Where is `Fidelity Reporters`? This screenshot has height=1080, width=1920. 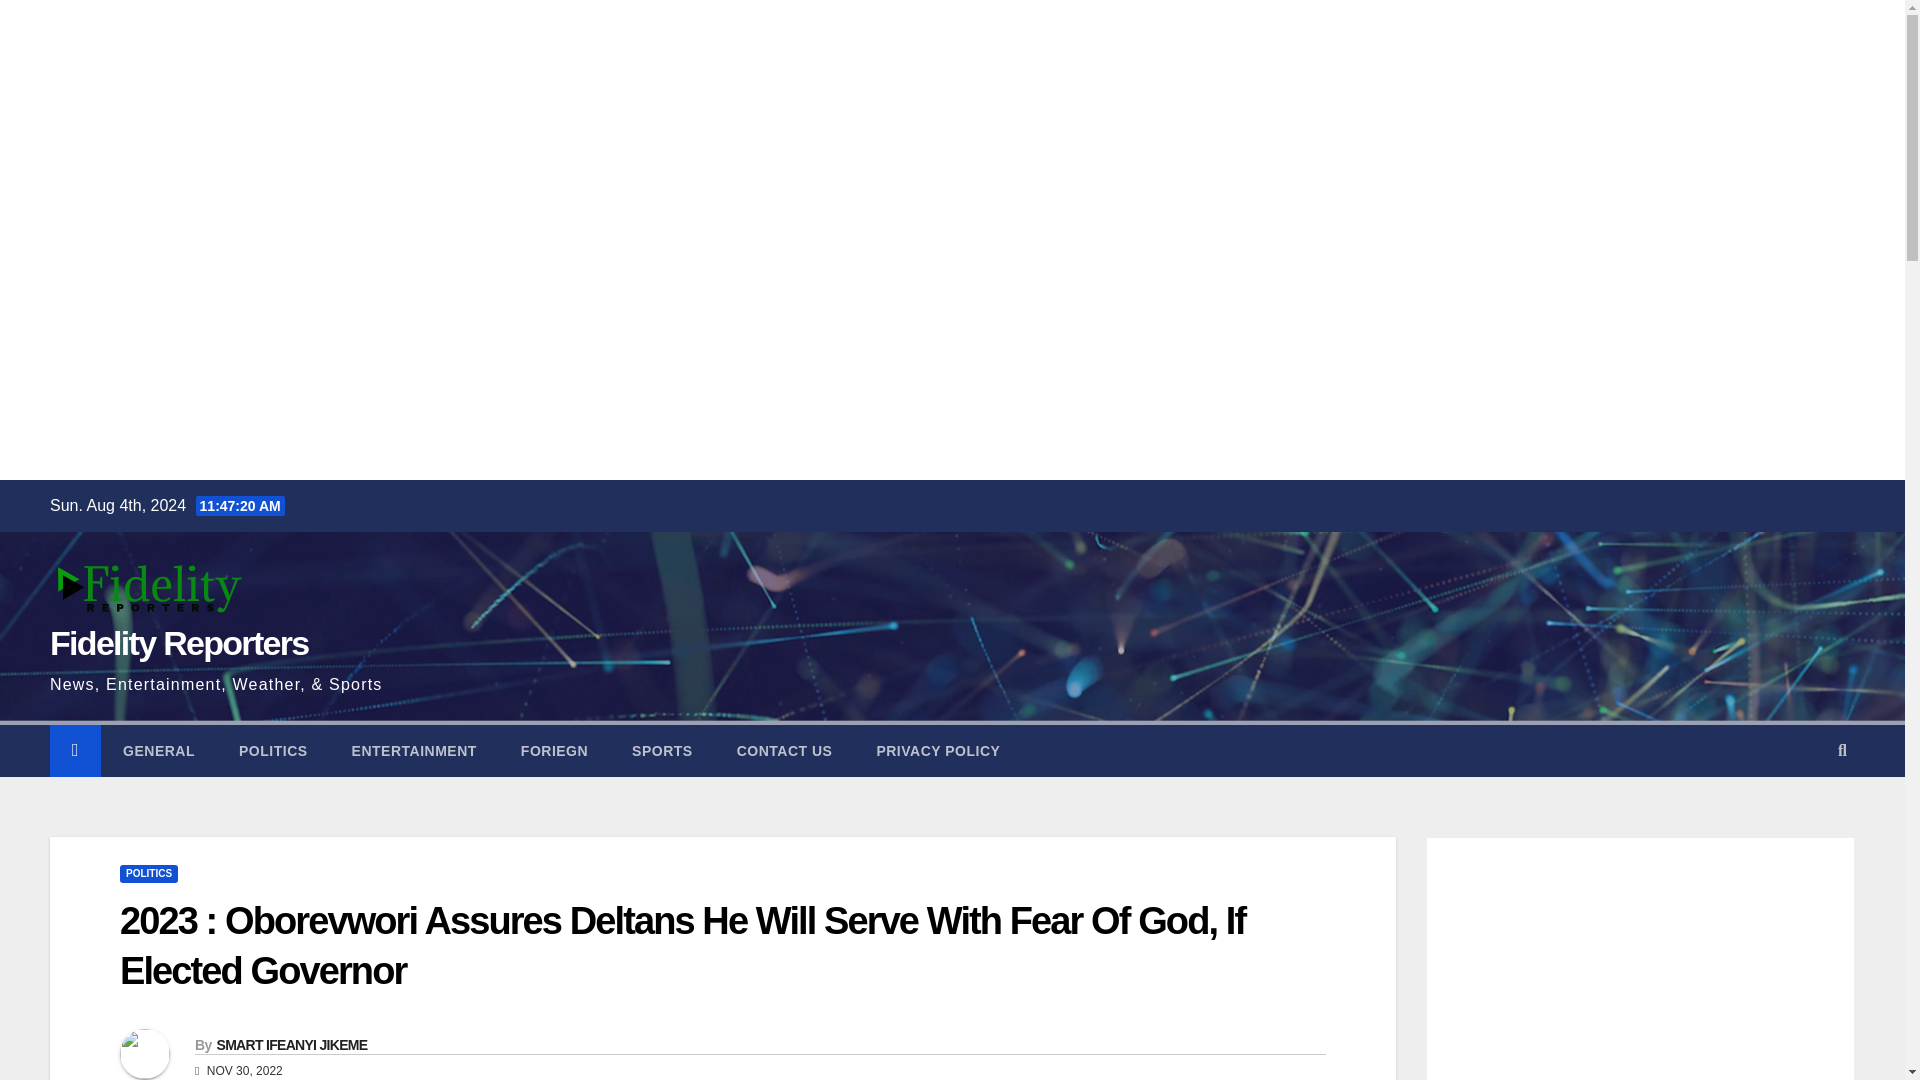 Fidelity Reporters is located at coordinates (178, 643).